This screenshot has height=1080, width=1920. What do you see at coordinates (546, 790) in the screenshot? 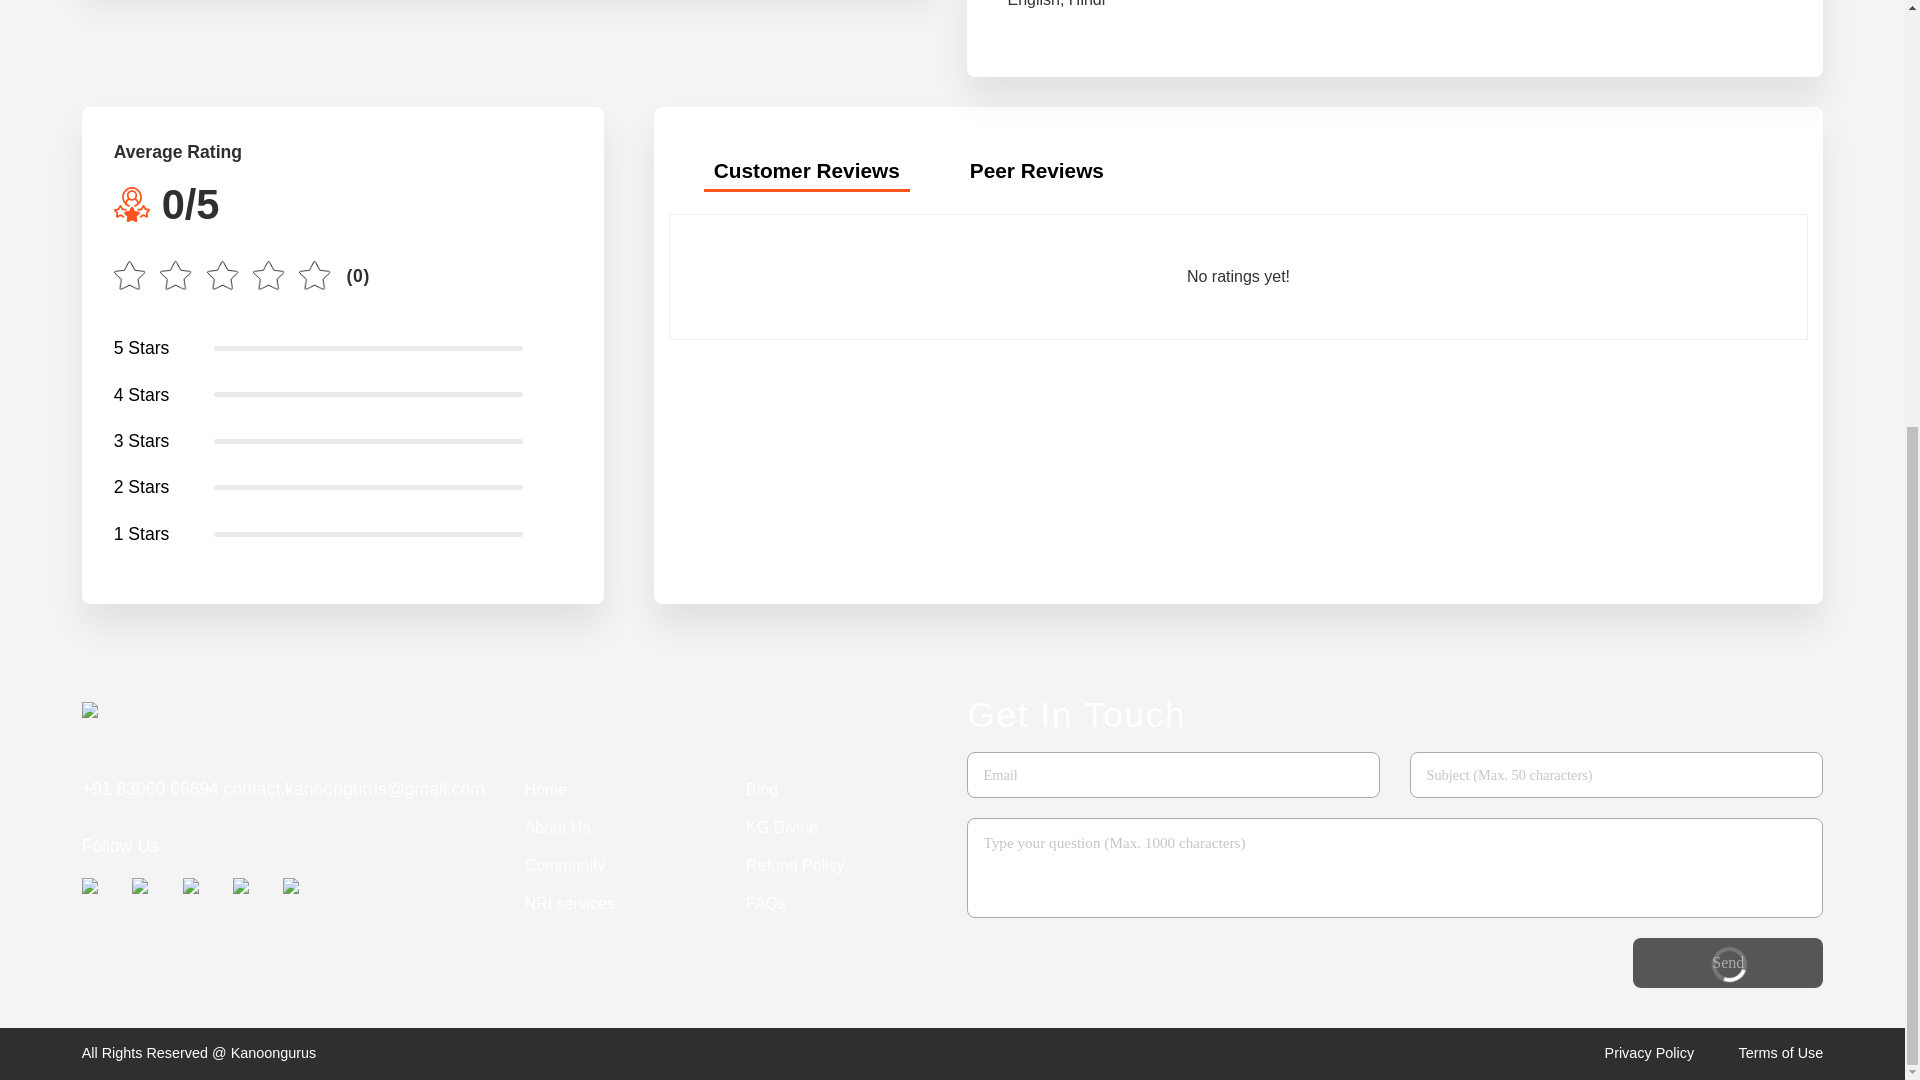
I see `Home` at bounding box center [546, 790].